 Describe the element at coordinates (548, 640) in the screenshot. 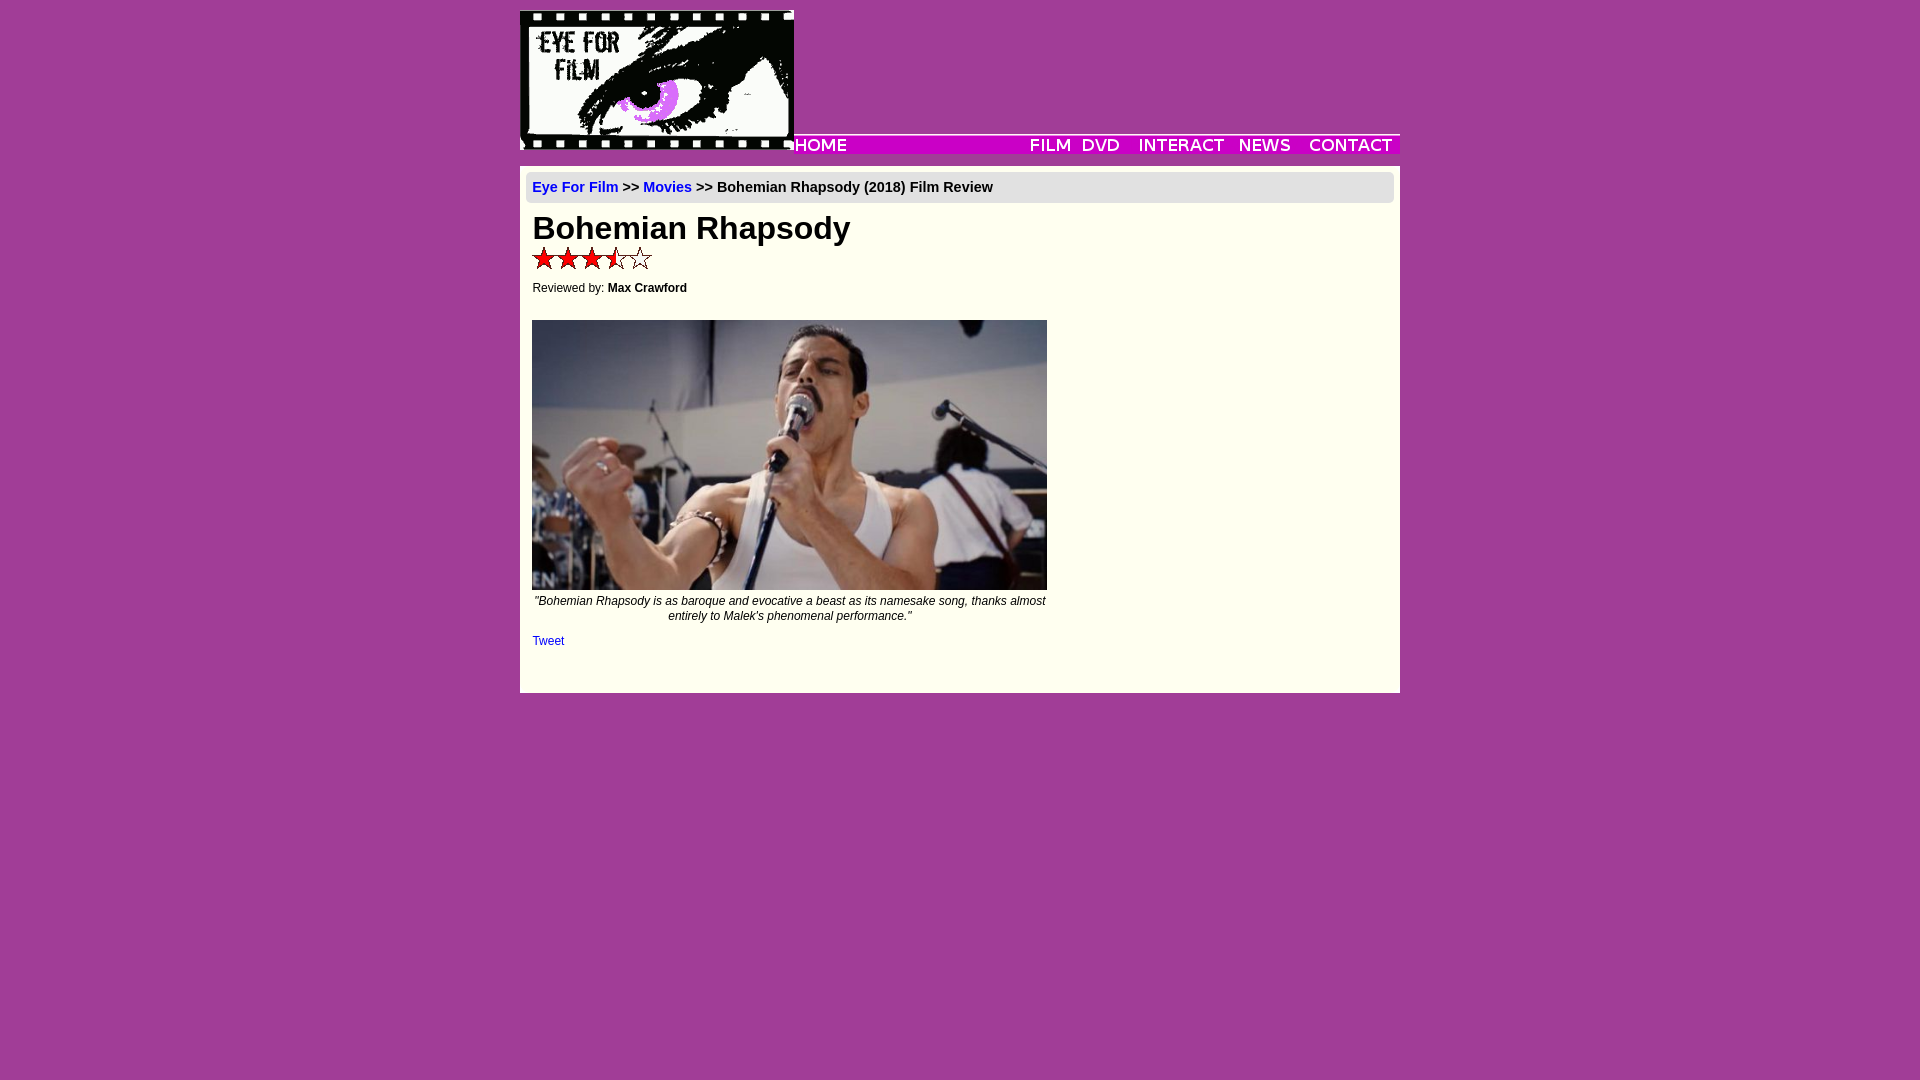

I see `Tweet` at that location.